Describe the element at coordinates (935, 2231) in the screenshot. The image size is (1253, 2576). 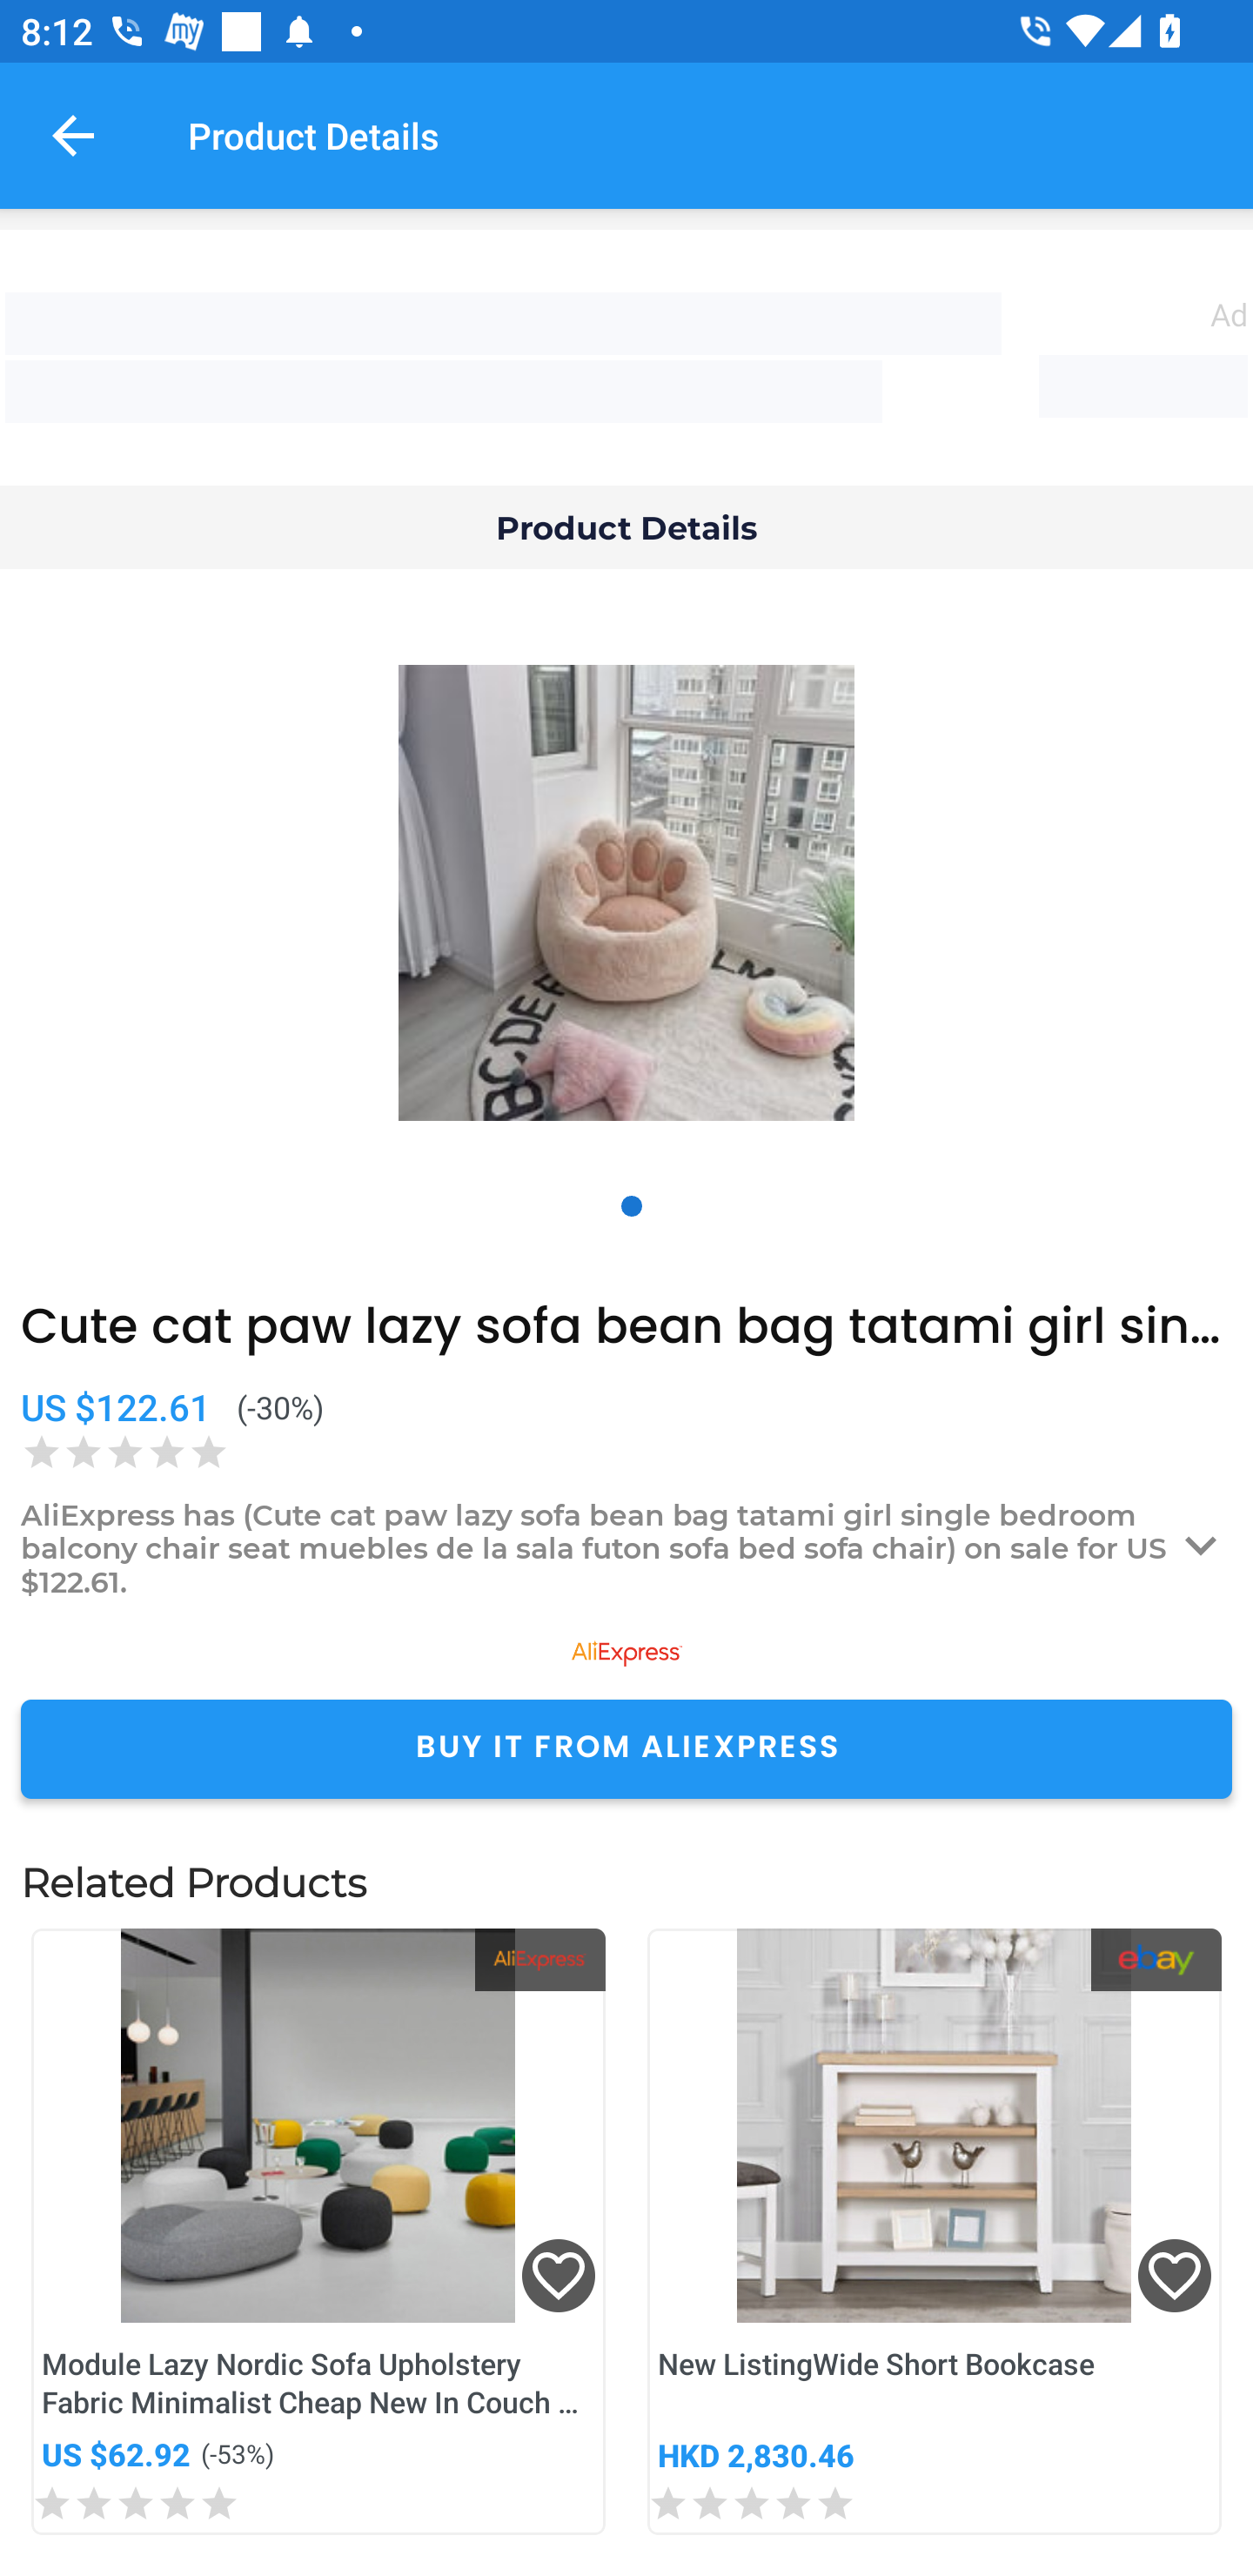
I see `New ListingWide Short Bookcase HKD 2,830.46 0.0` at that location.